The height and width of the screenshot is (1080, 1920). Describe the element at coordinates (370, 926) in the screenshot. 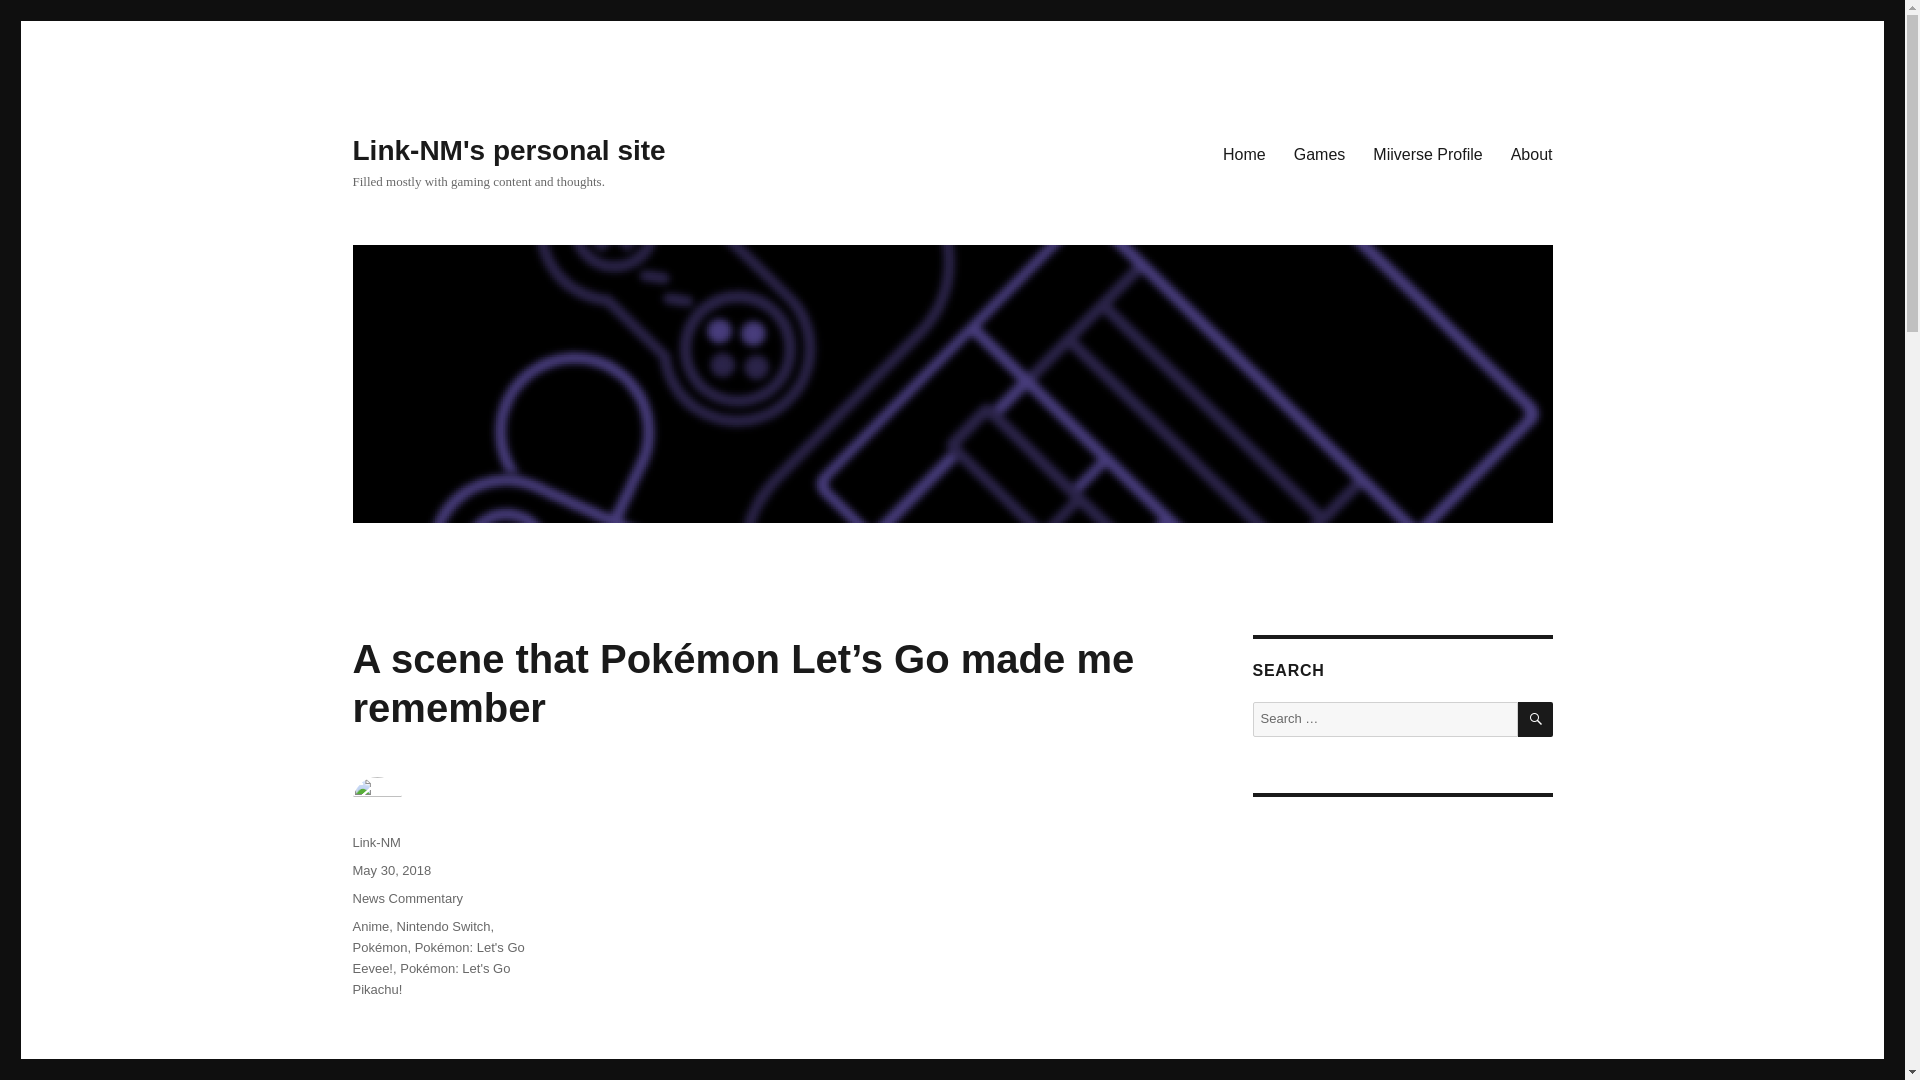

I see `Anime` at that location.